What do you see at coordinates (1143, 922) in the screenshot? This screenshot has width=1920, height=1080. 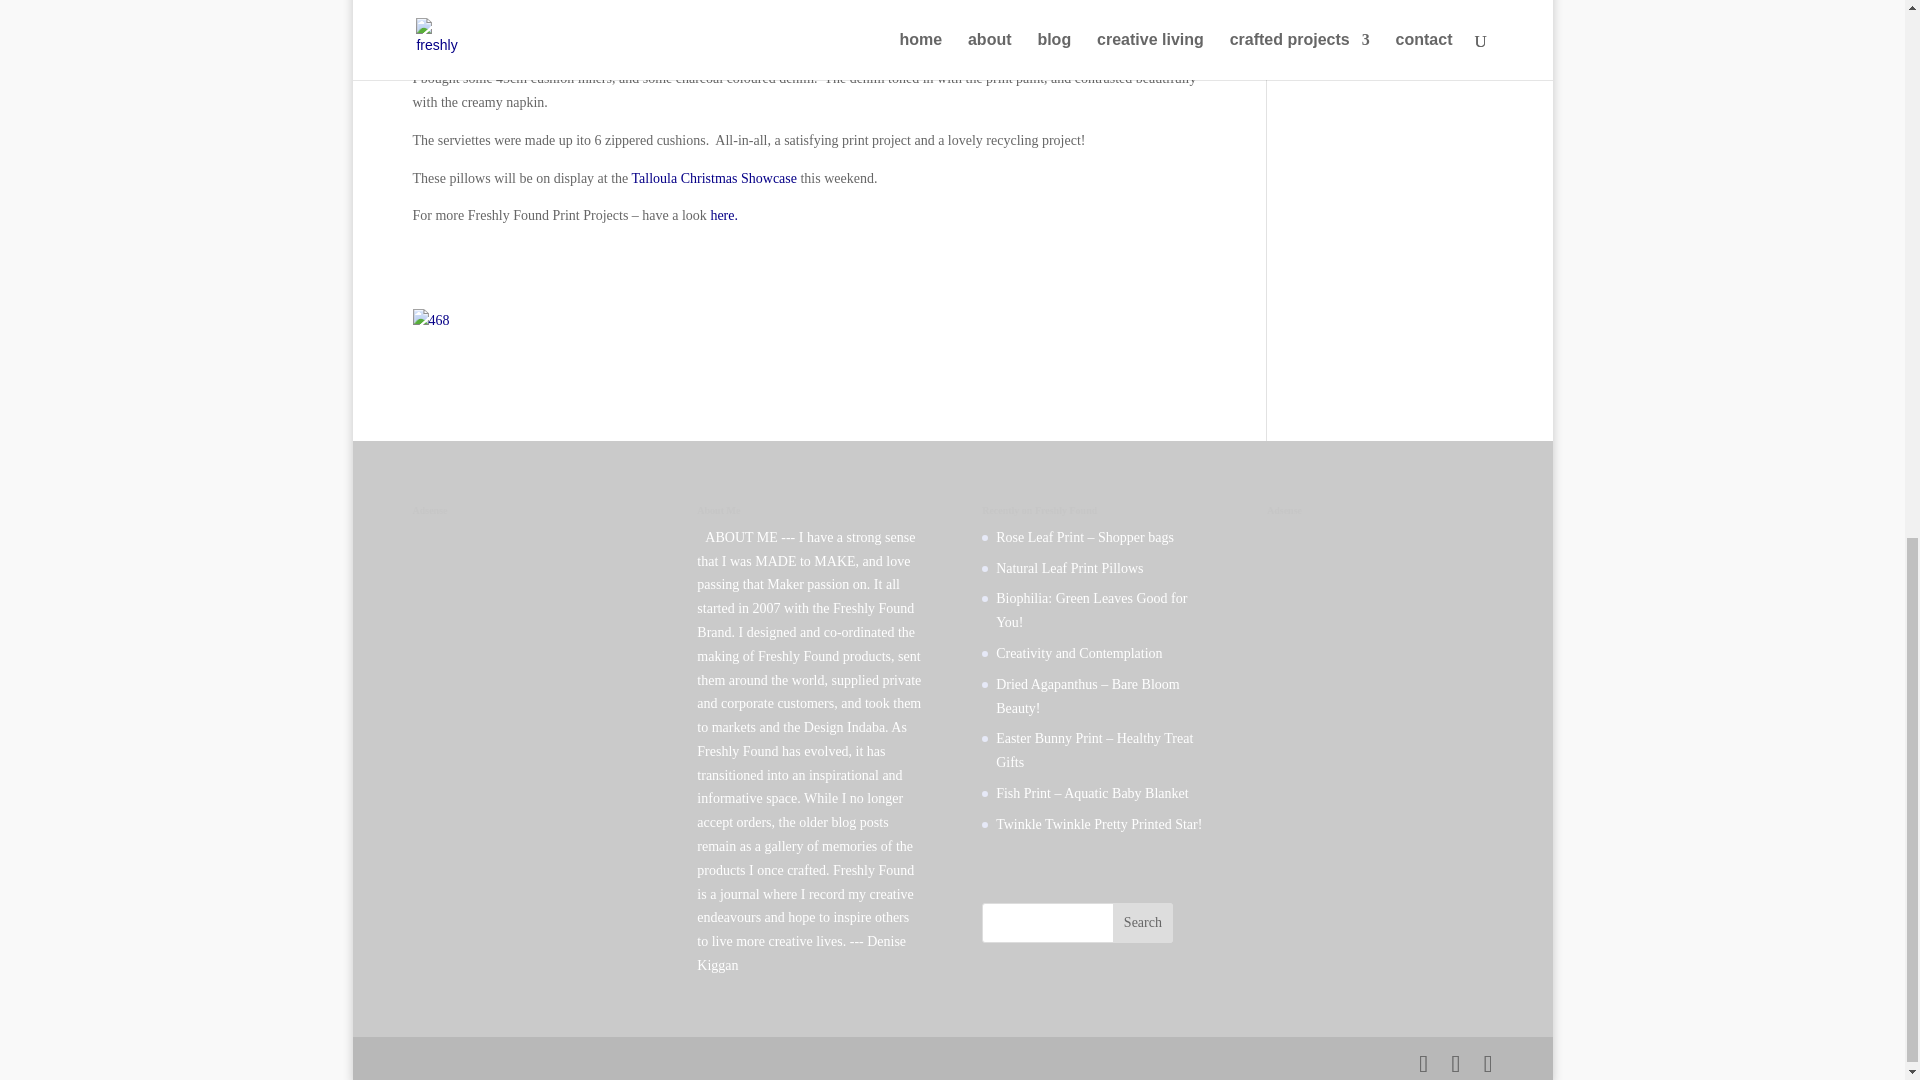 I see `Search` at bounding box center [1143, 922].